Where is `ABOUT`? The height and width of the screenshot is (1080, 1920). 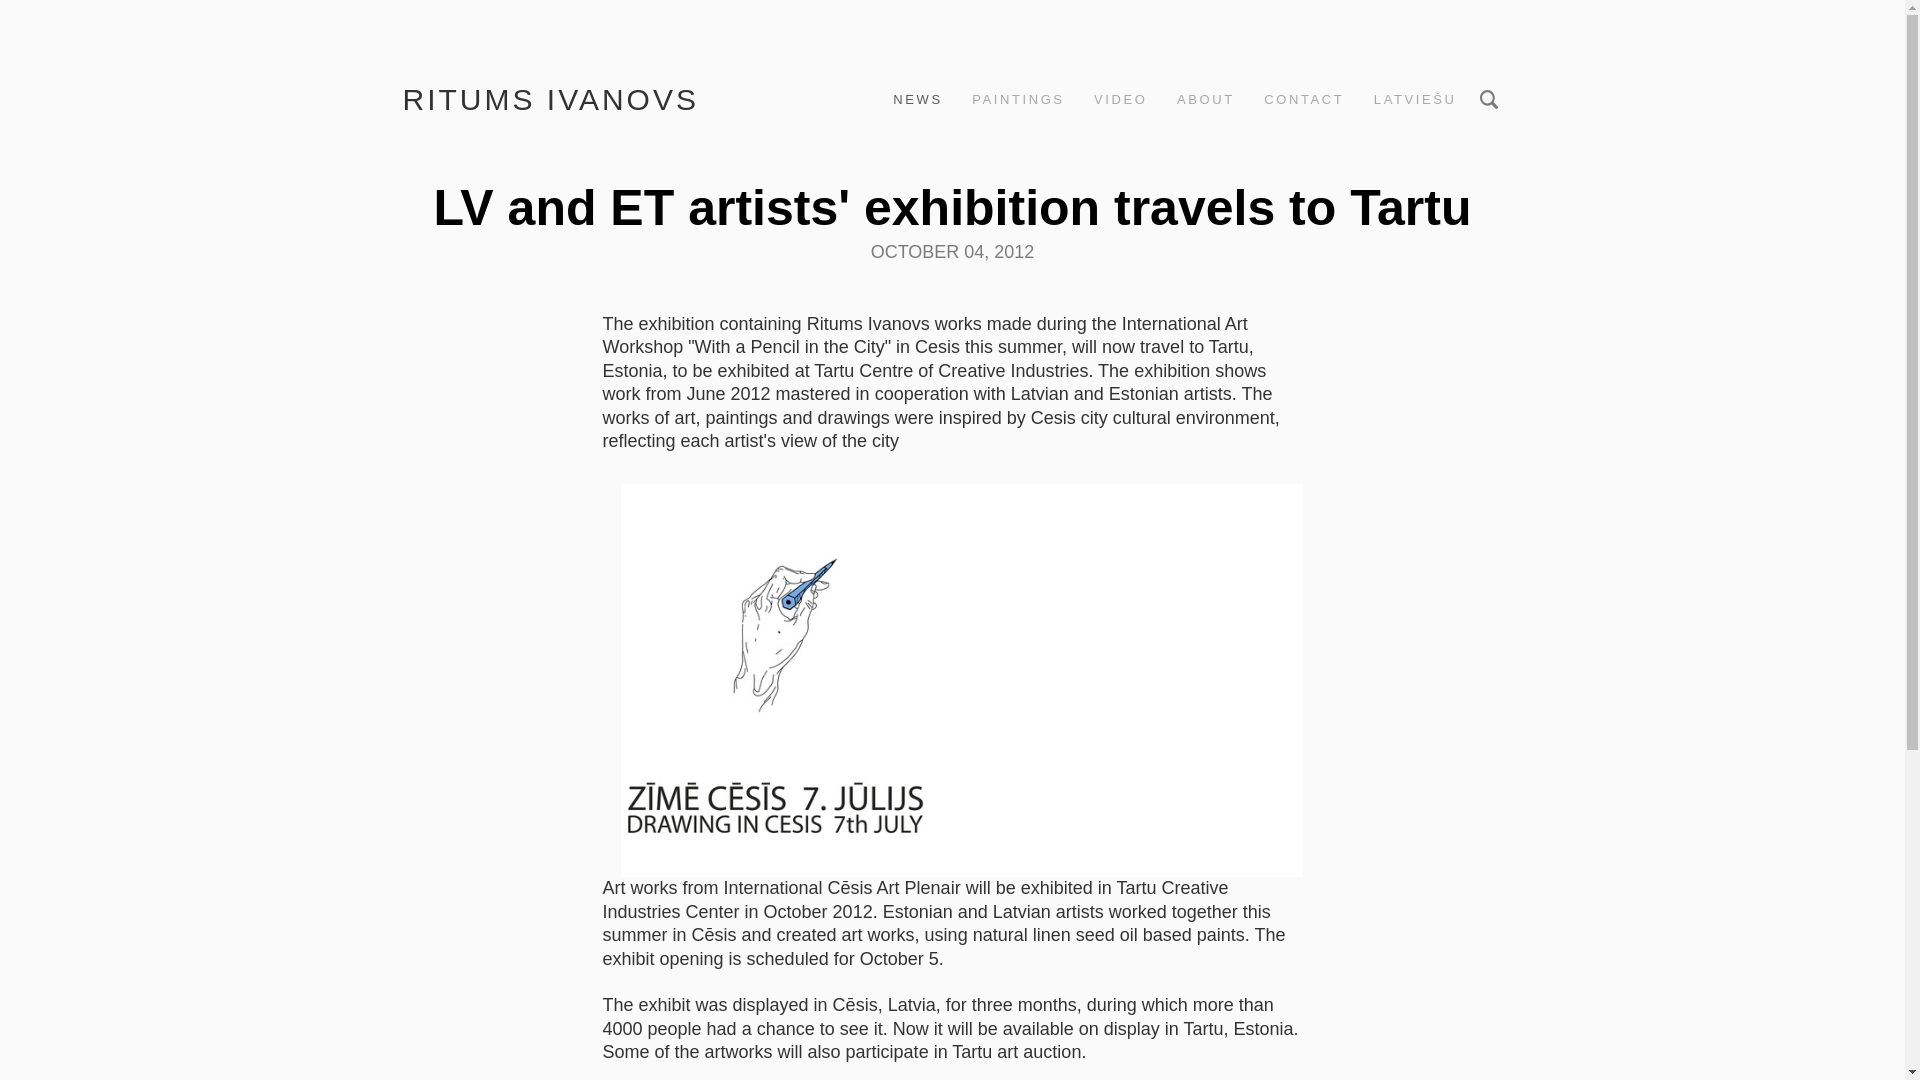 ABOUT is located at coordinates (1206, 100).